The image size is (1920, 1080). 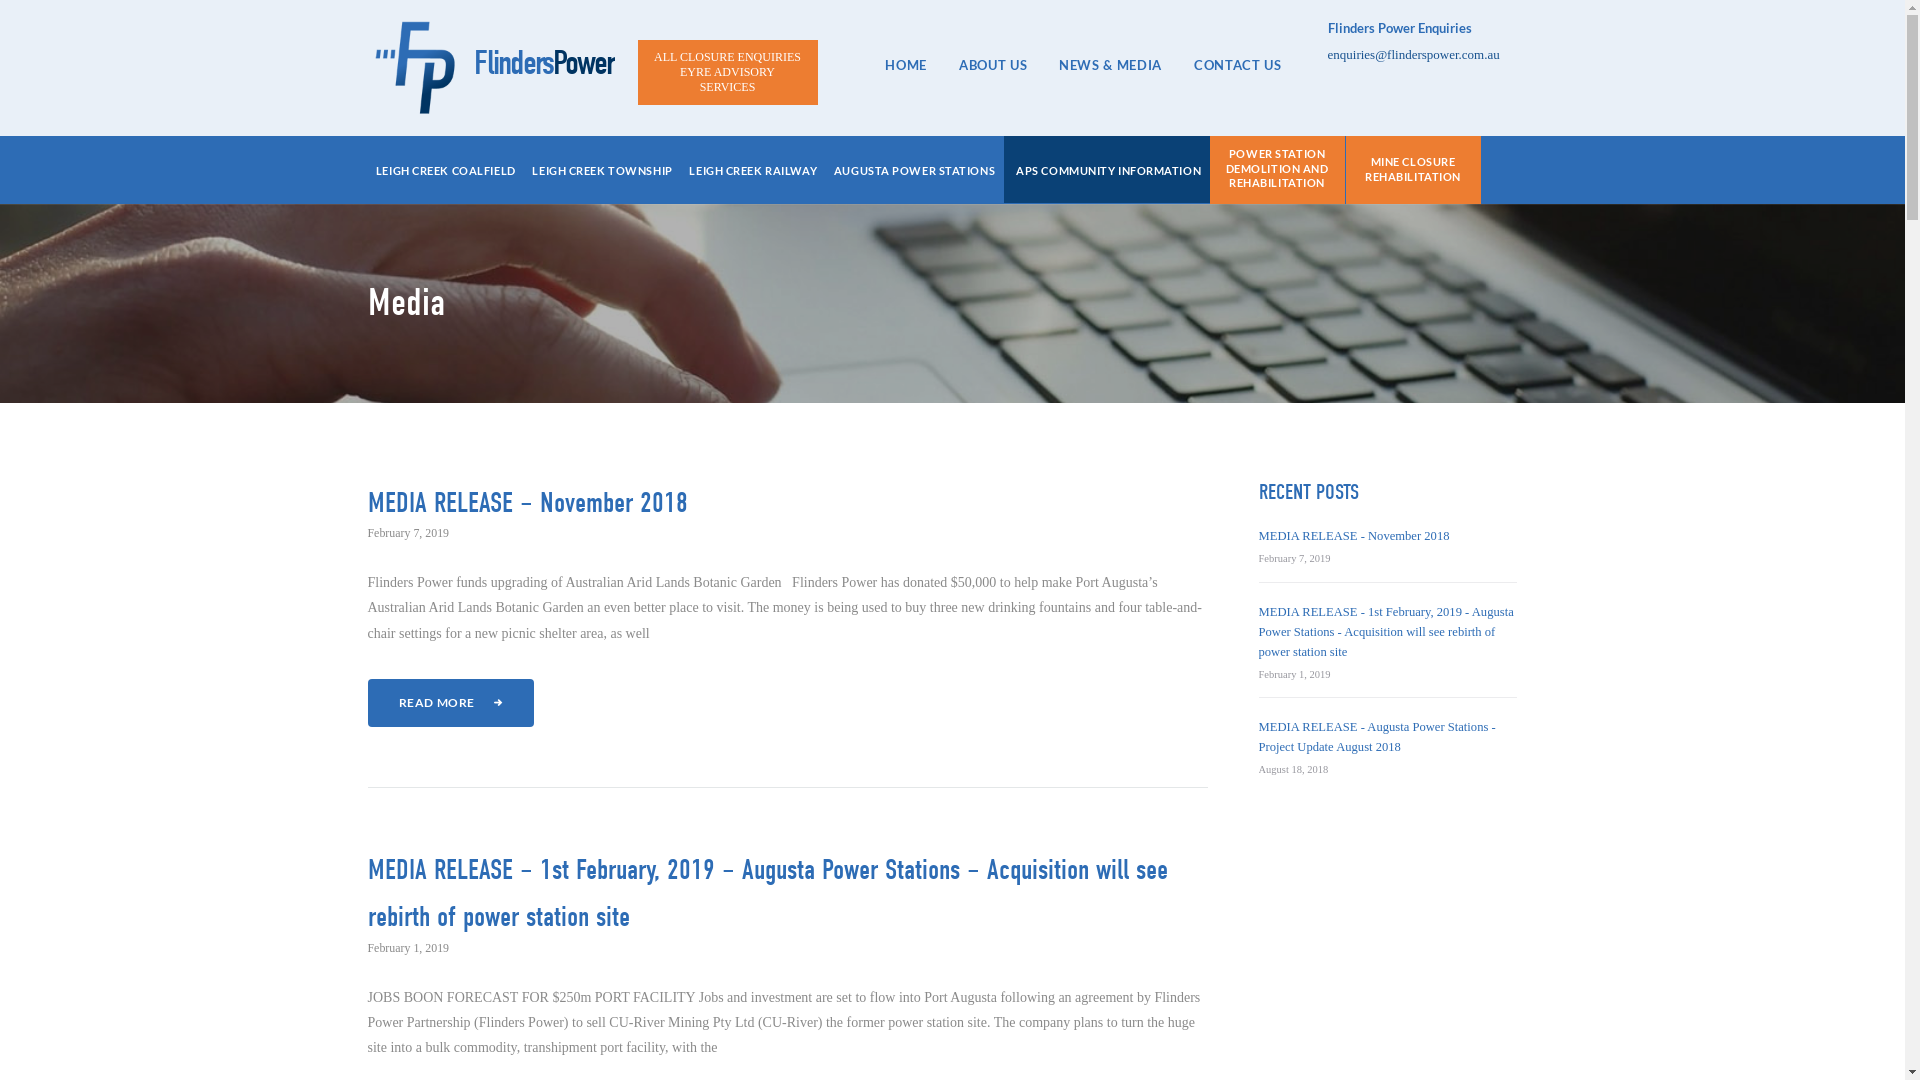 I want to click on February 1, 2019, so click(x=1294, y=674).